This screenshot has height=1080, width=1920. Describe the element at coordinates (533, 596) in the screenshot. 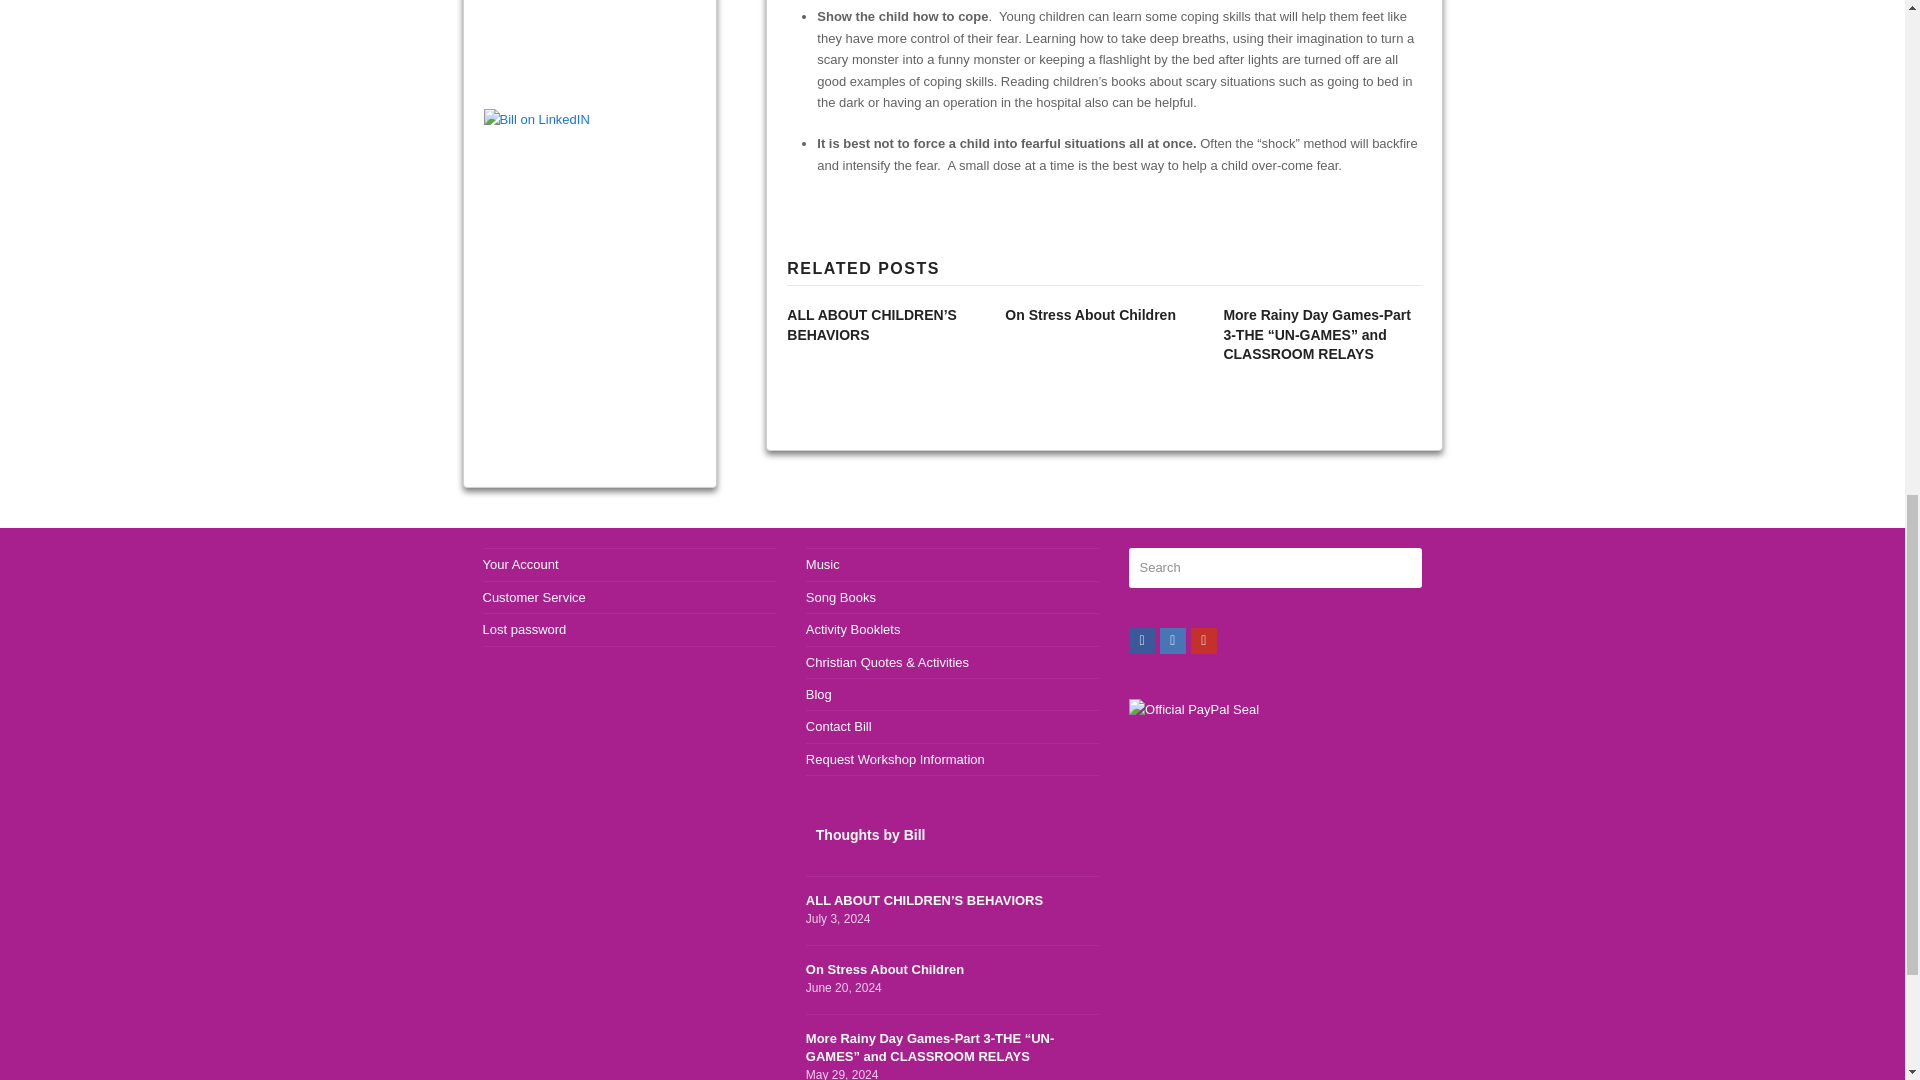

I see `Customer Service` at that location.